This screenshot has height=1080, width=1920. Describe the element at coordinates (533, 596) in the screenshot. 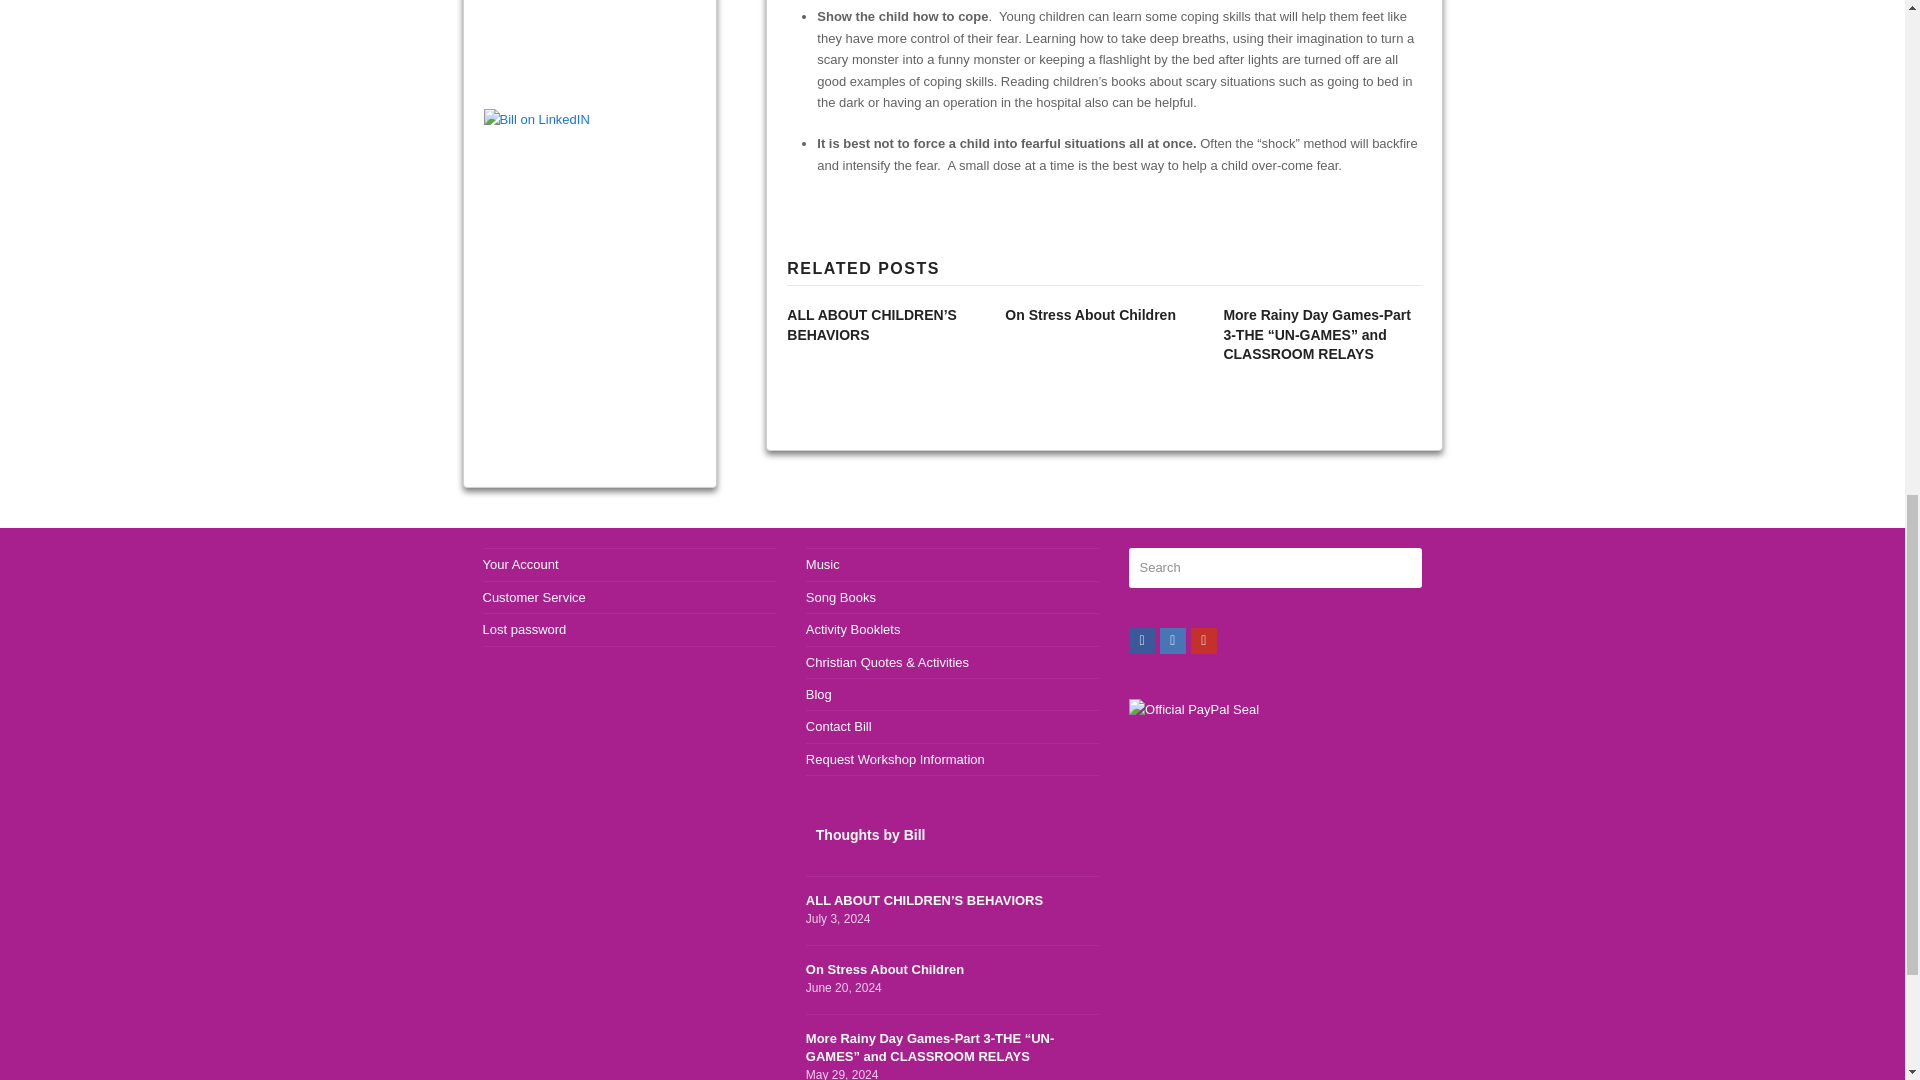

I see `Customer Service` at that location.